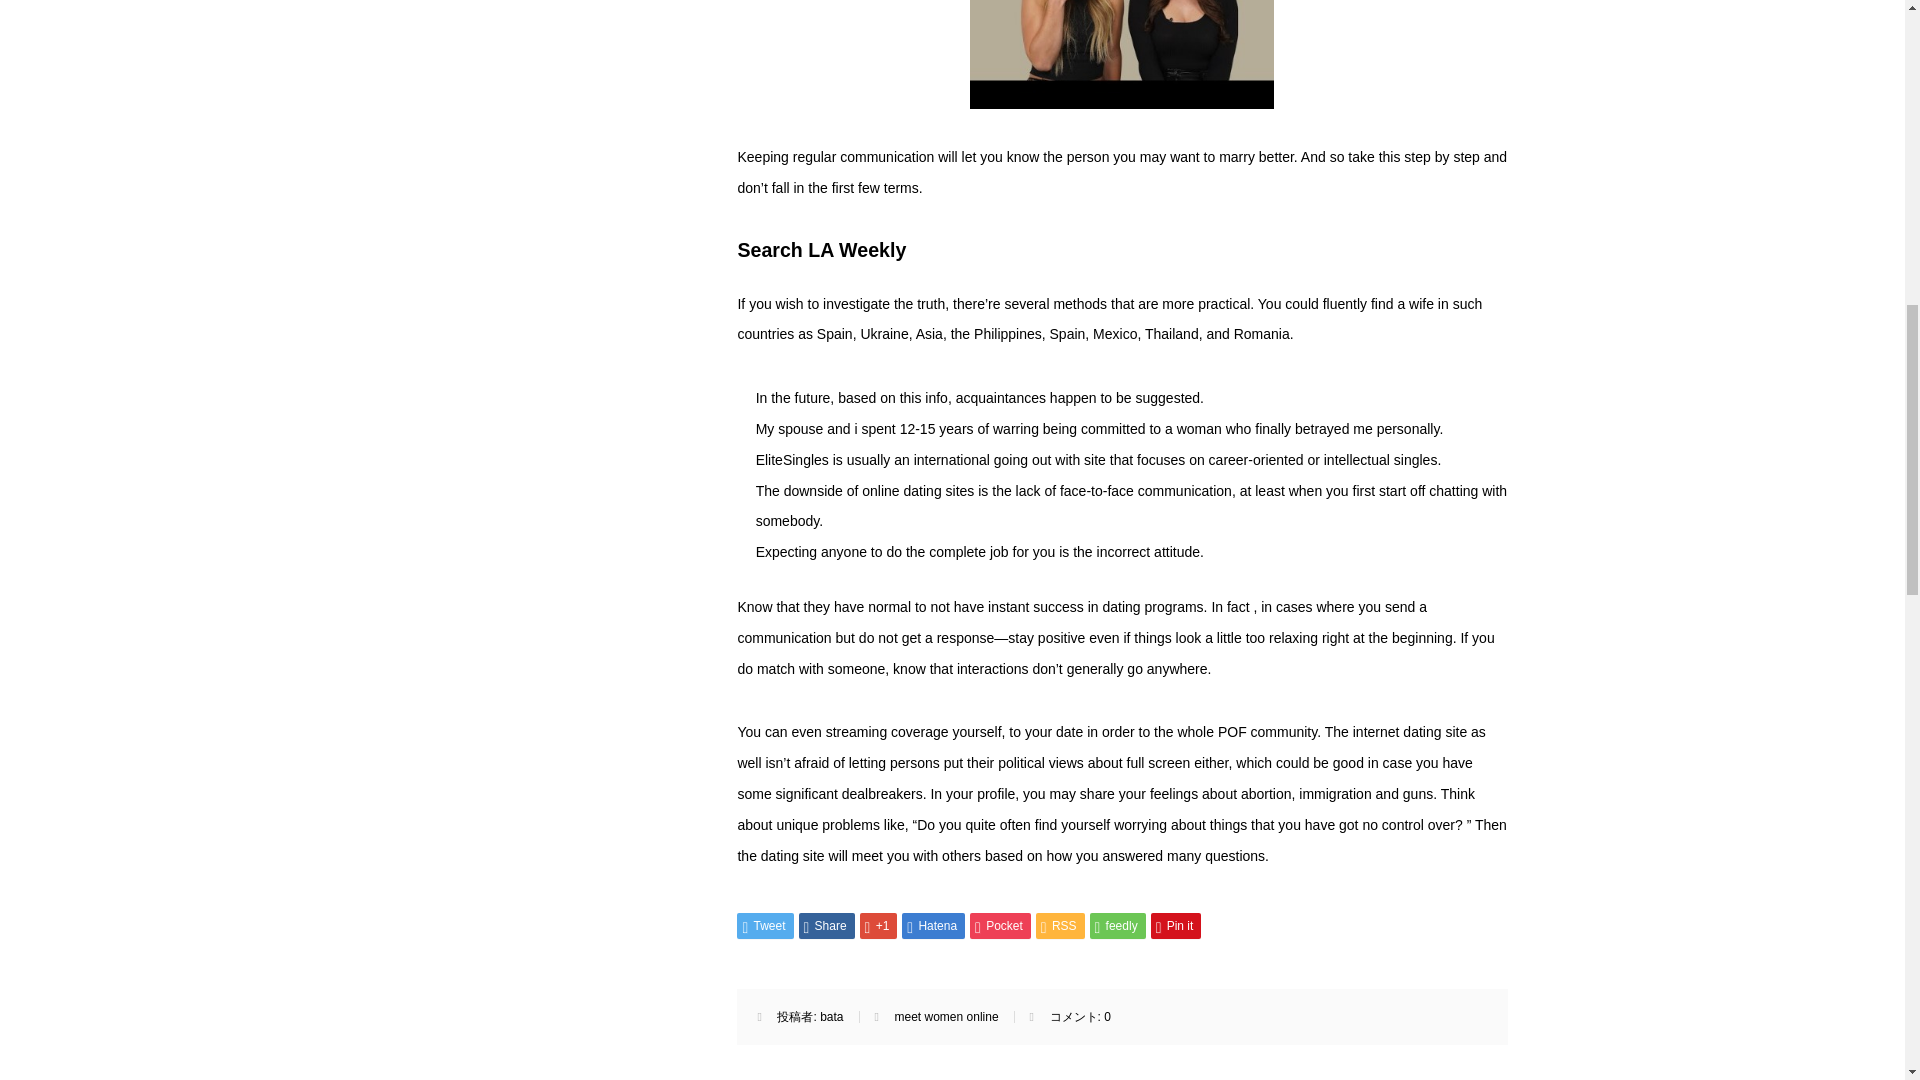 Image resolution: width=1920 pixels, height=1080 pixels. What do you see at coordinates (1176, 925) in the screenshot?
I see `Pin it` at bounding box center [1176, 925].